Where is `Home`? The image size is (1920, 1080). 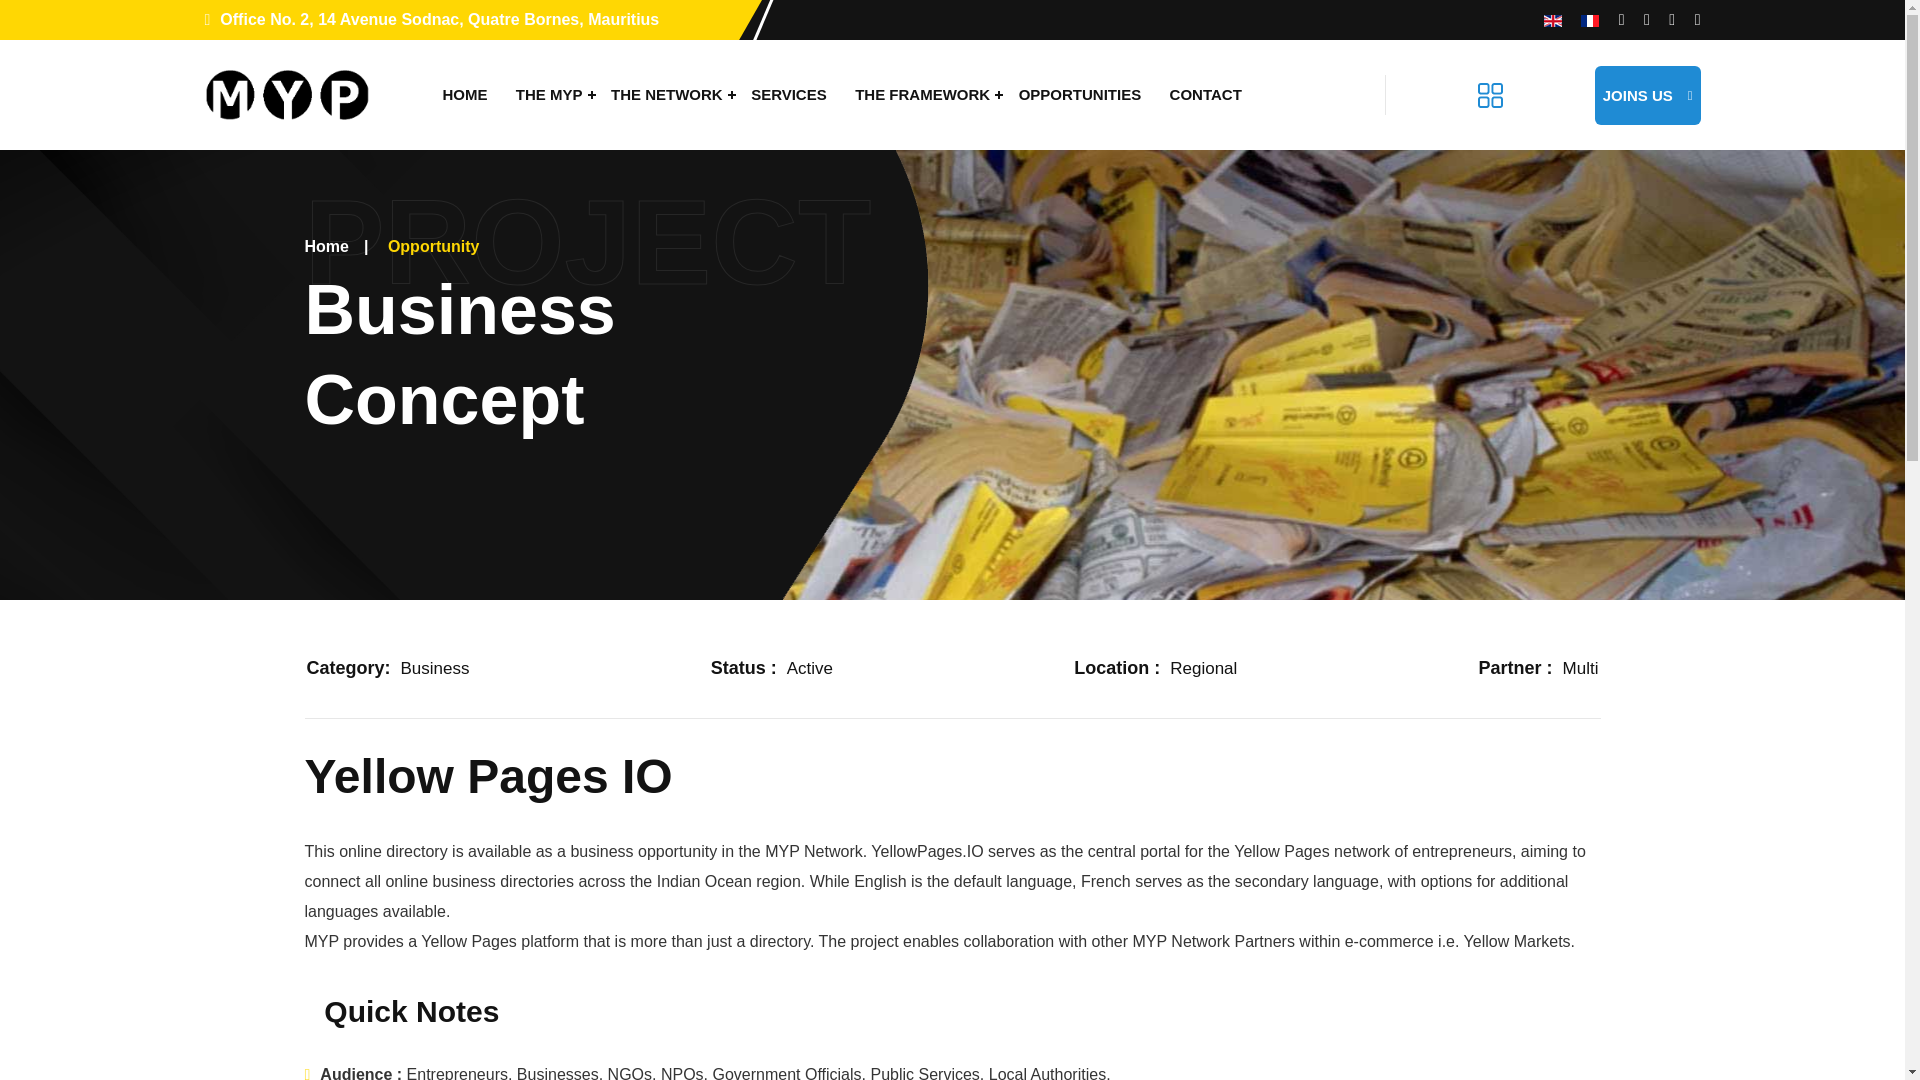 Home is located at coordinates (325, 246).